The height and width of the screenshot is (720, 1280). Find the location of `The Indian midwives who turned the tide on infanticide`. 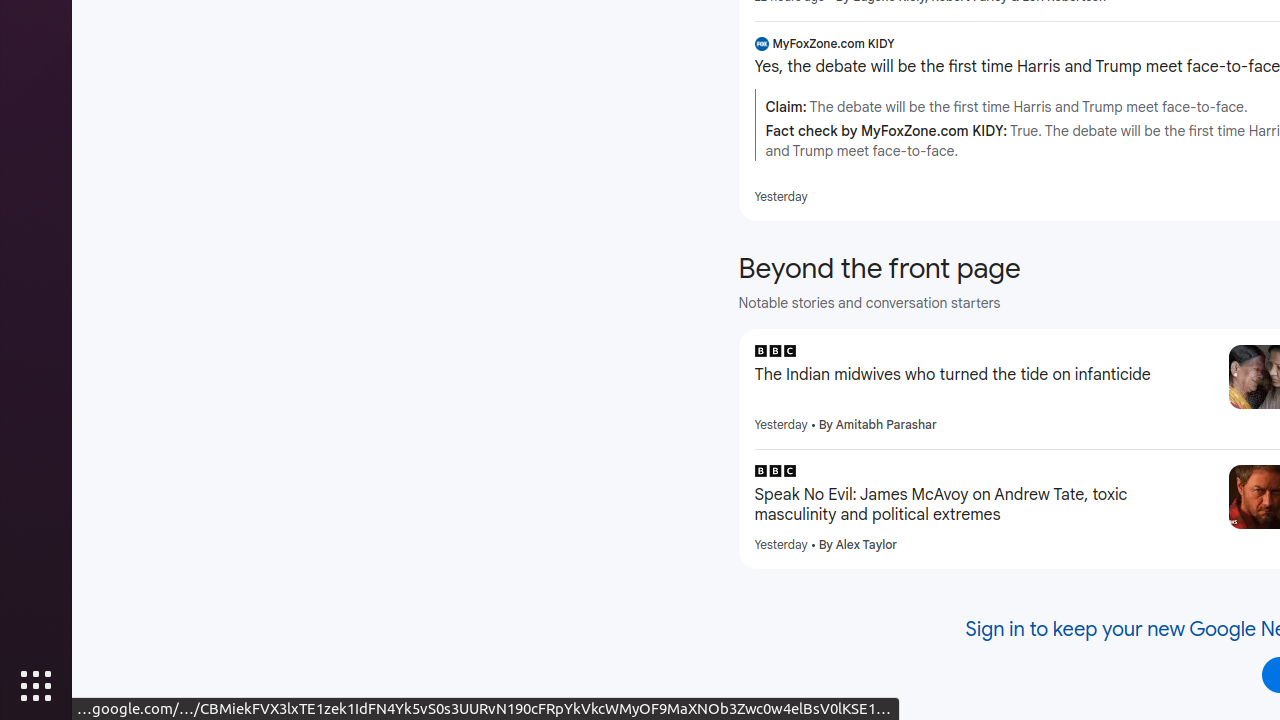

The Indian midwives who turned the tide on infanticide is located at coordinates (984, 375).